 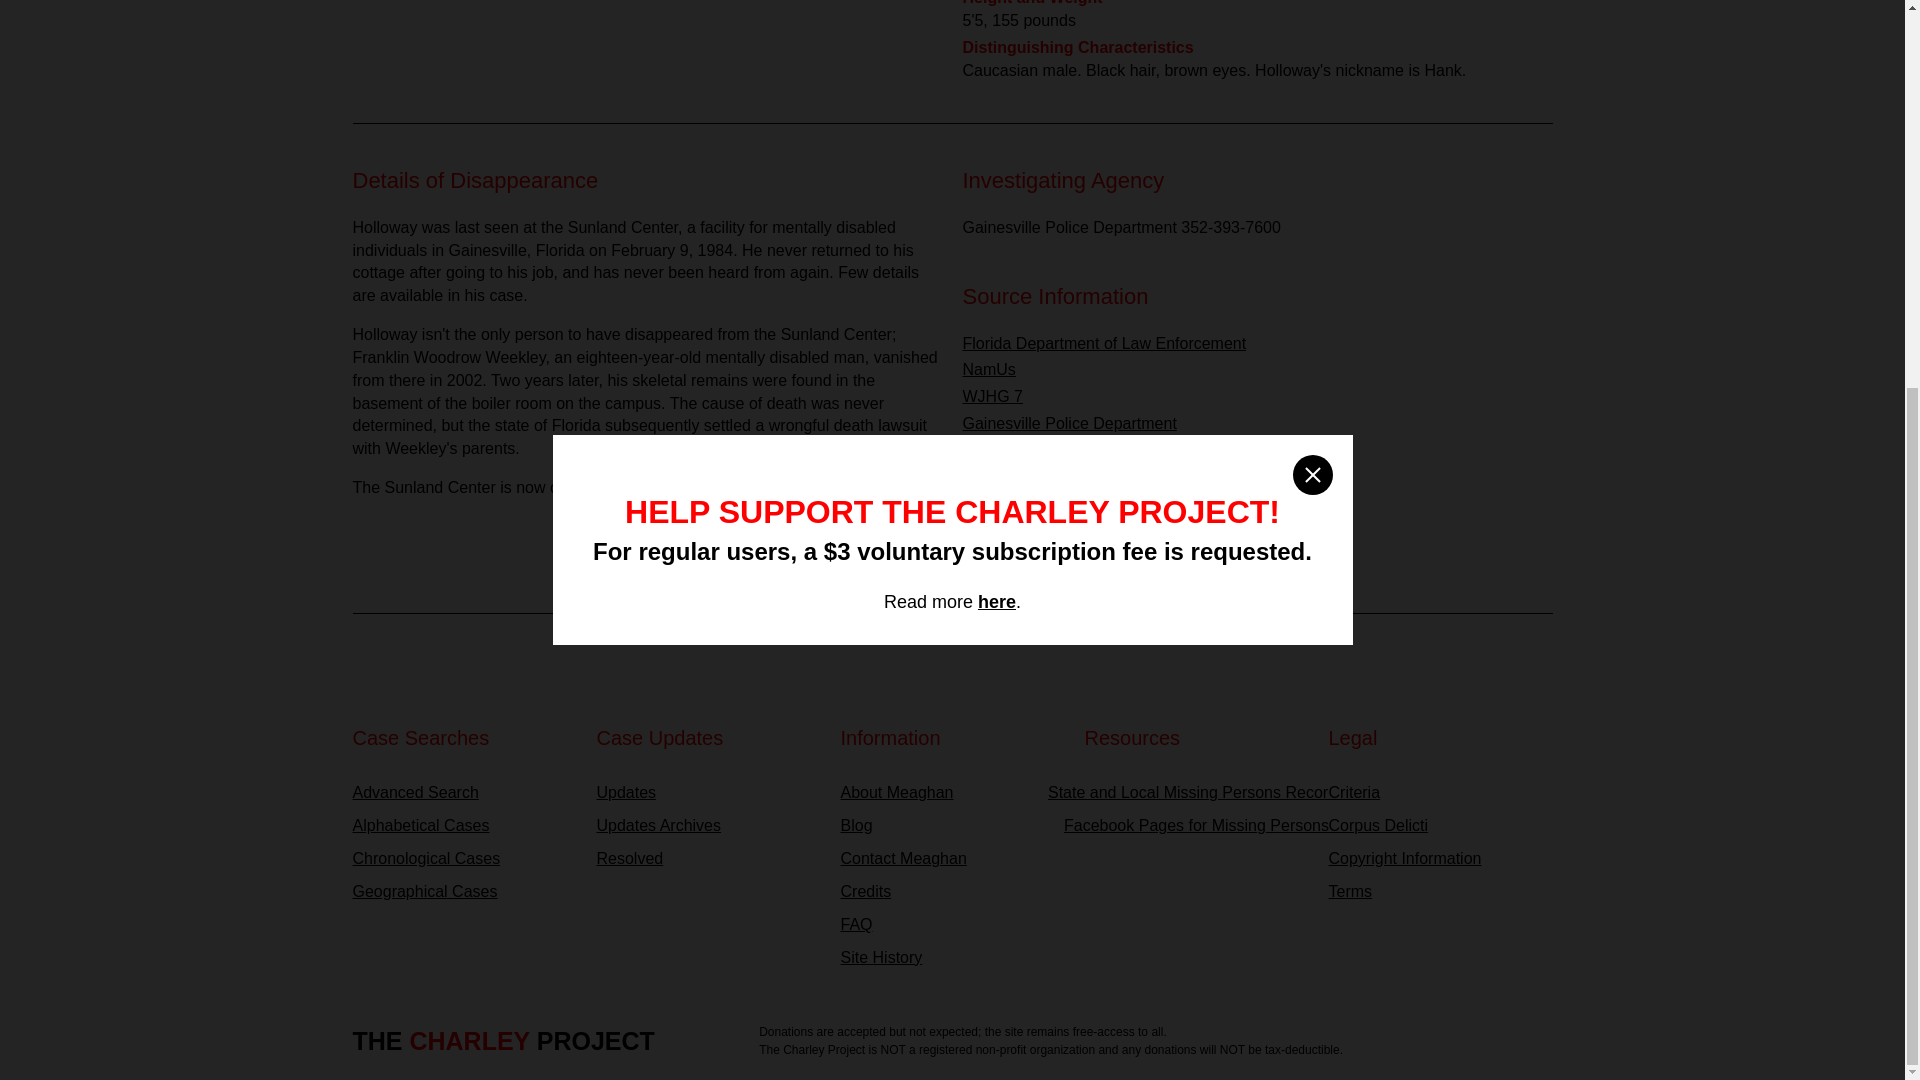 What do you see at coordinates (952, 826) in the screenshot?
I see `Blog` at bounding box center [952, 826].